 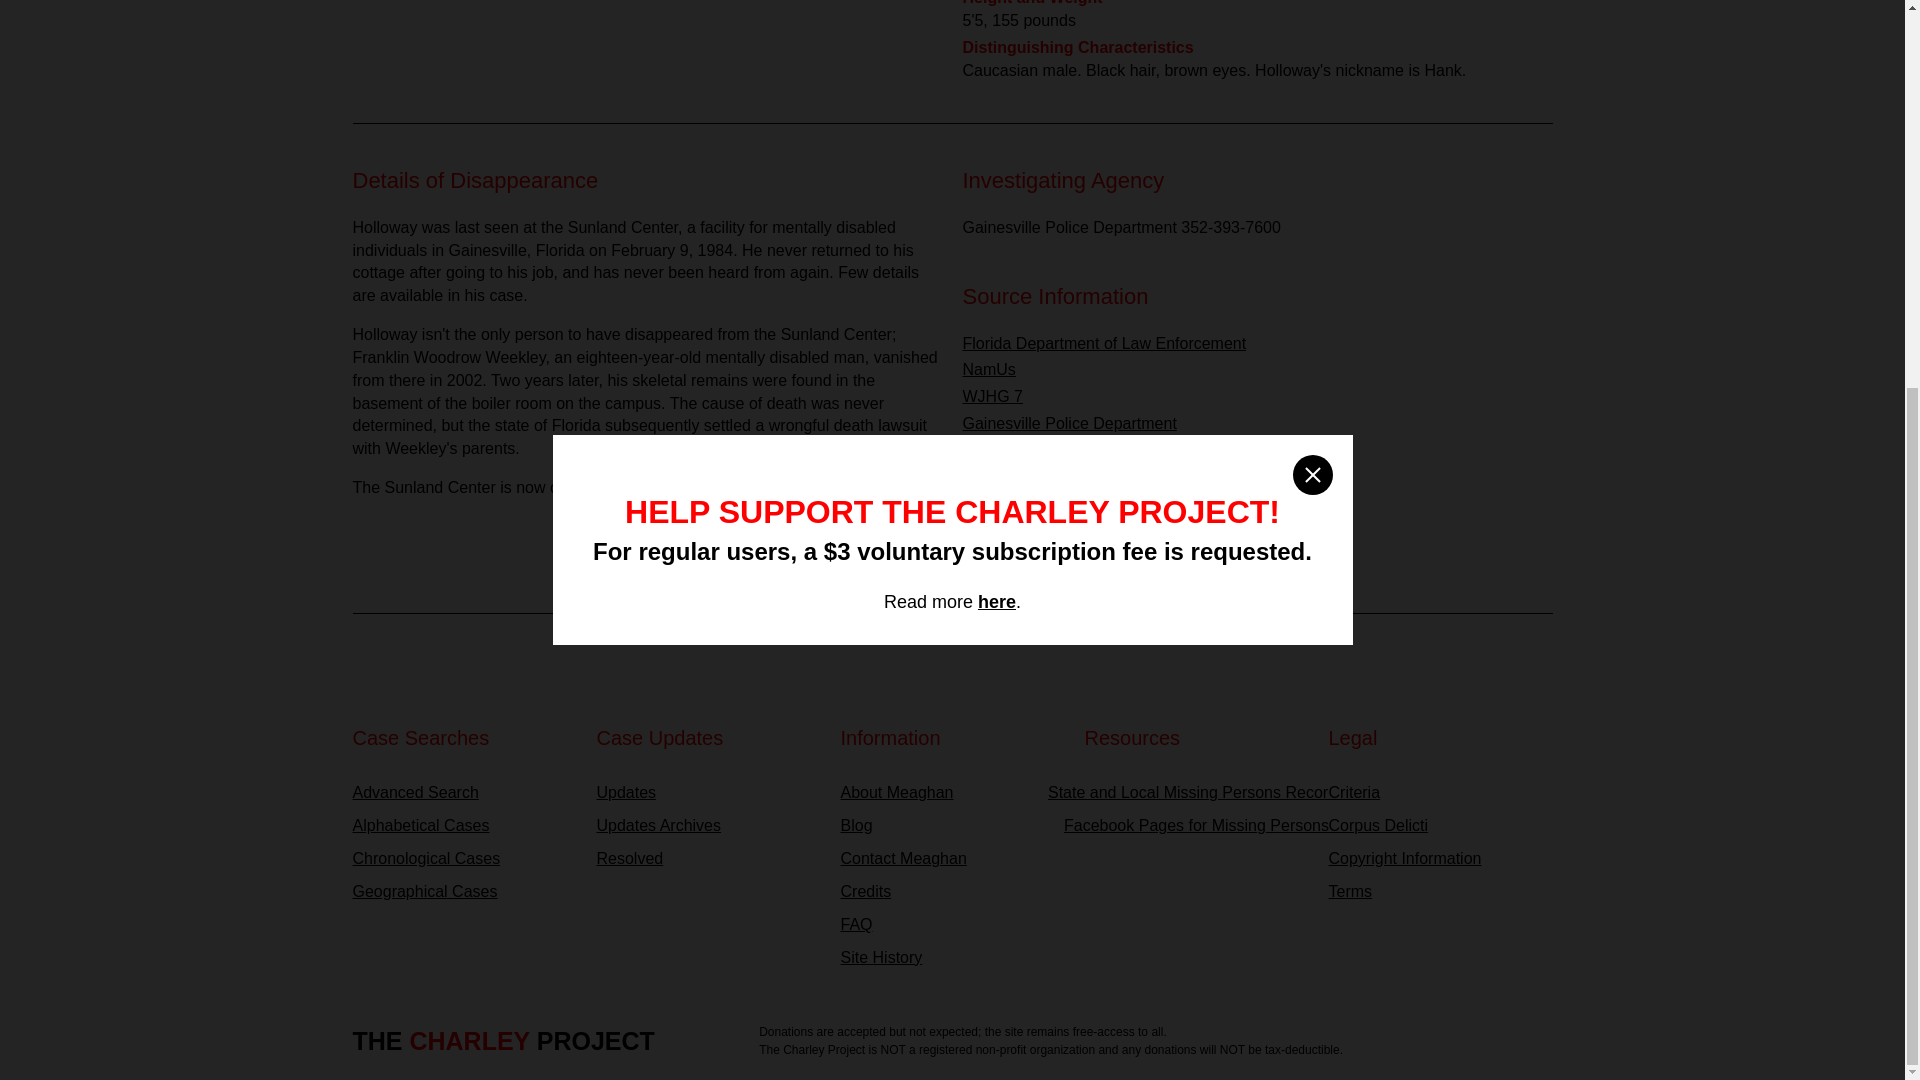 What do you see at coordinates (952, 826) in the screenshot?
I see `Blog` at bounding box center [952, 826].